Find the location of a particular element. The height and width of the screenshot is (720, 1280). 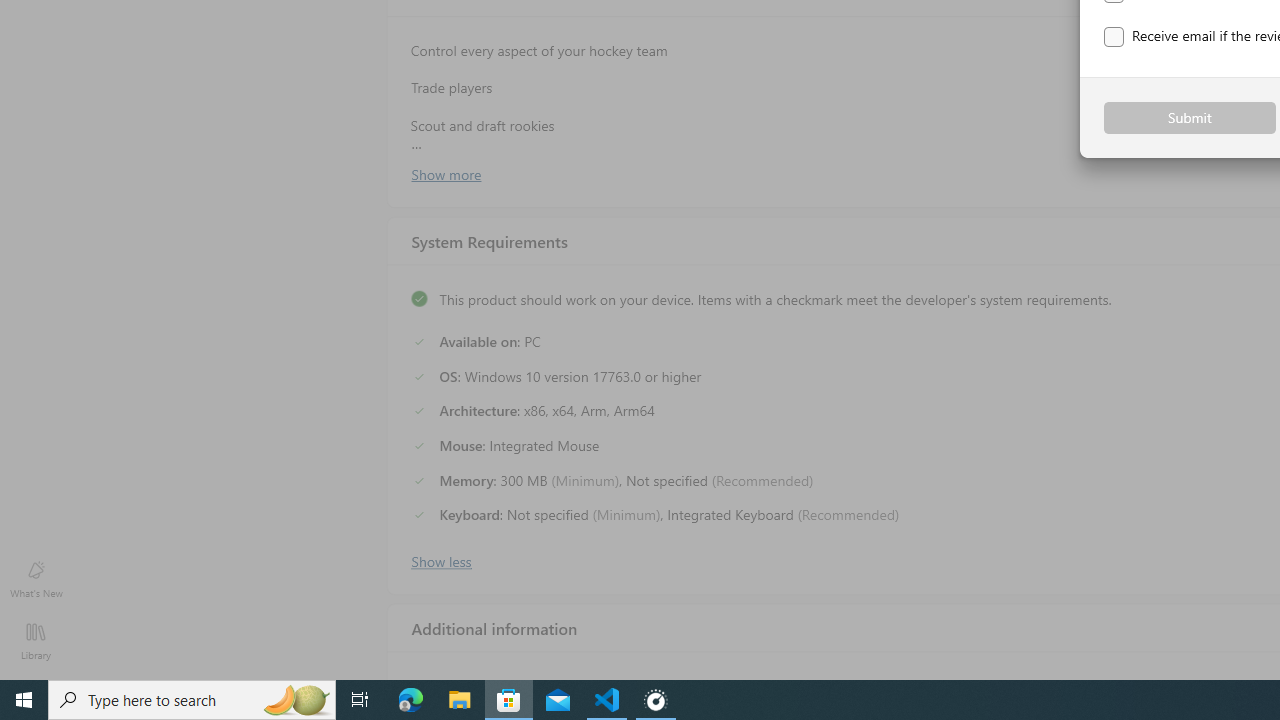

Show less is located at coordinates (440, 559).